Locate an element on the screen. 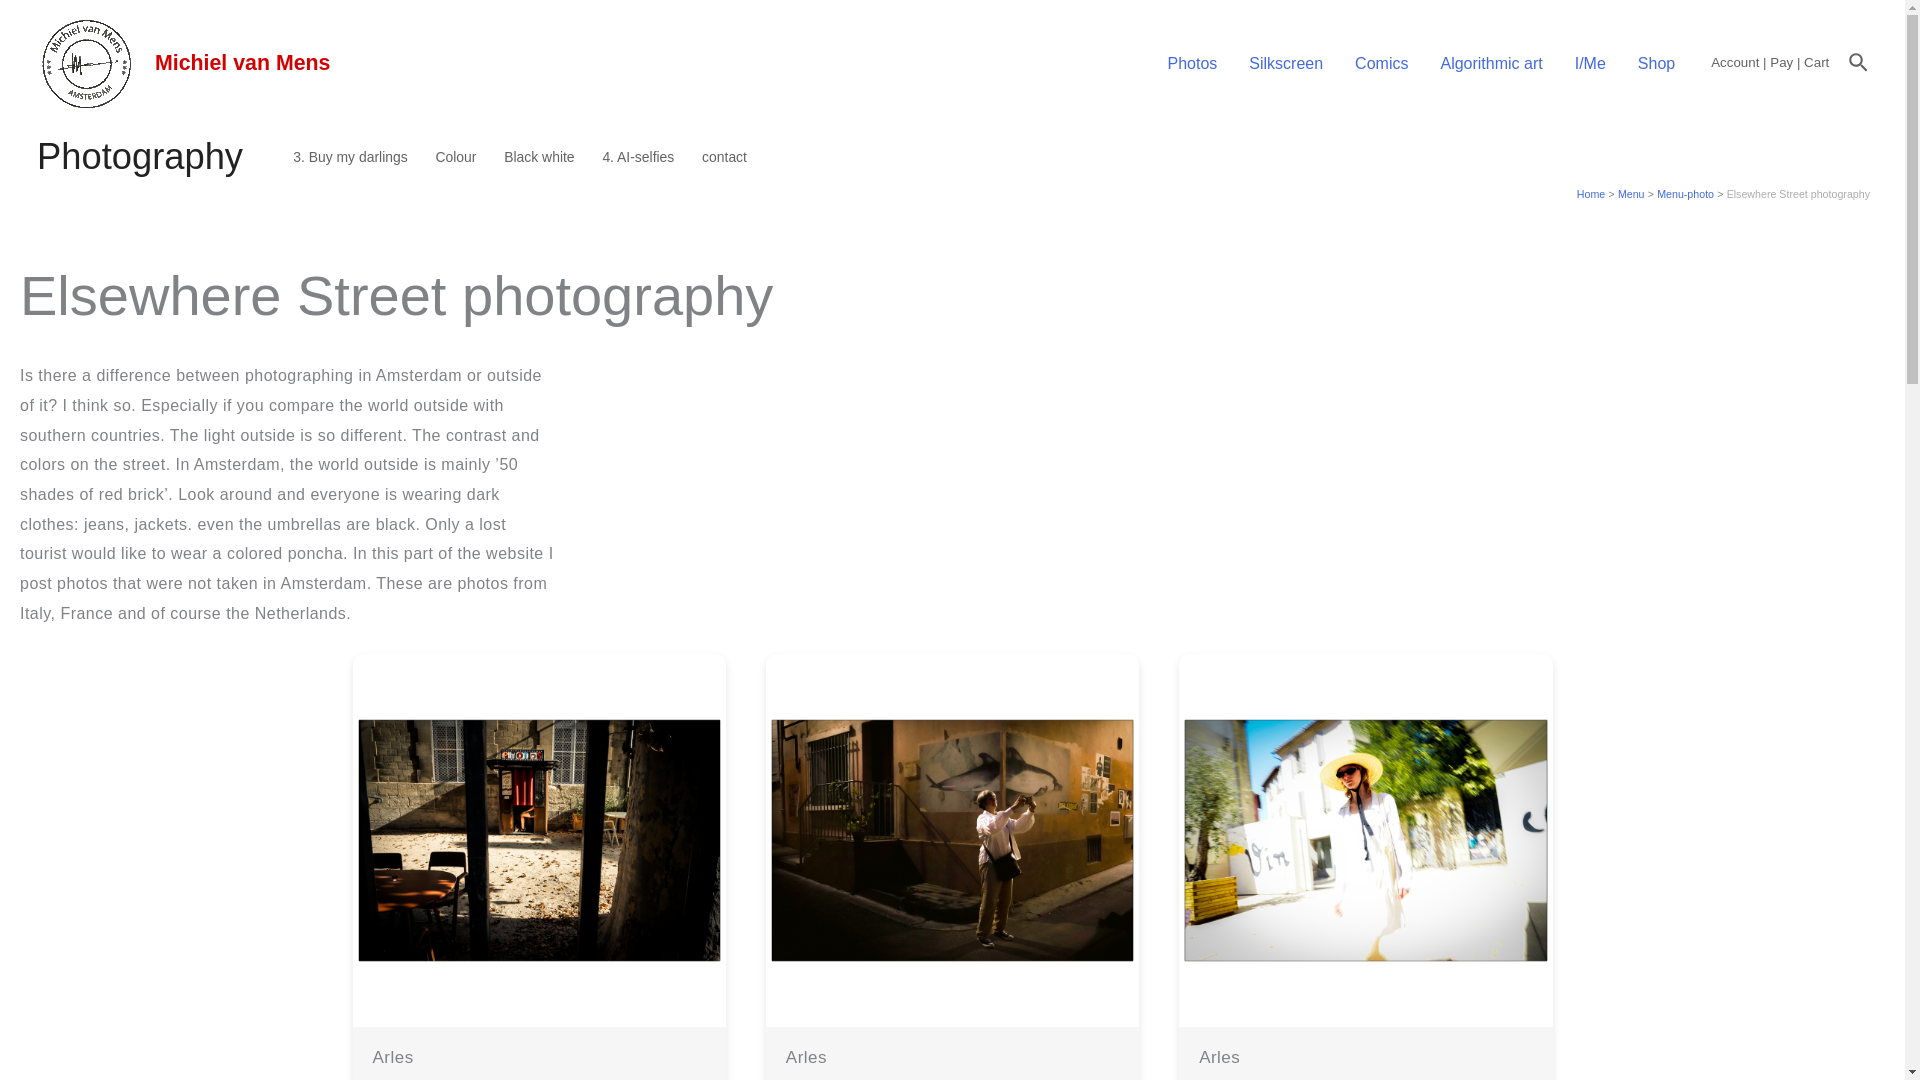 This screenshot has width=1920, height=1080. 4. AI-selfies is located at coordinates (637, 156).